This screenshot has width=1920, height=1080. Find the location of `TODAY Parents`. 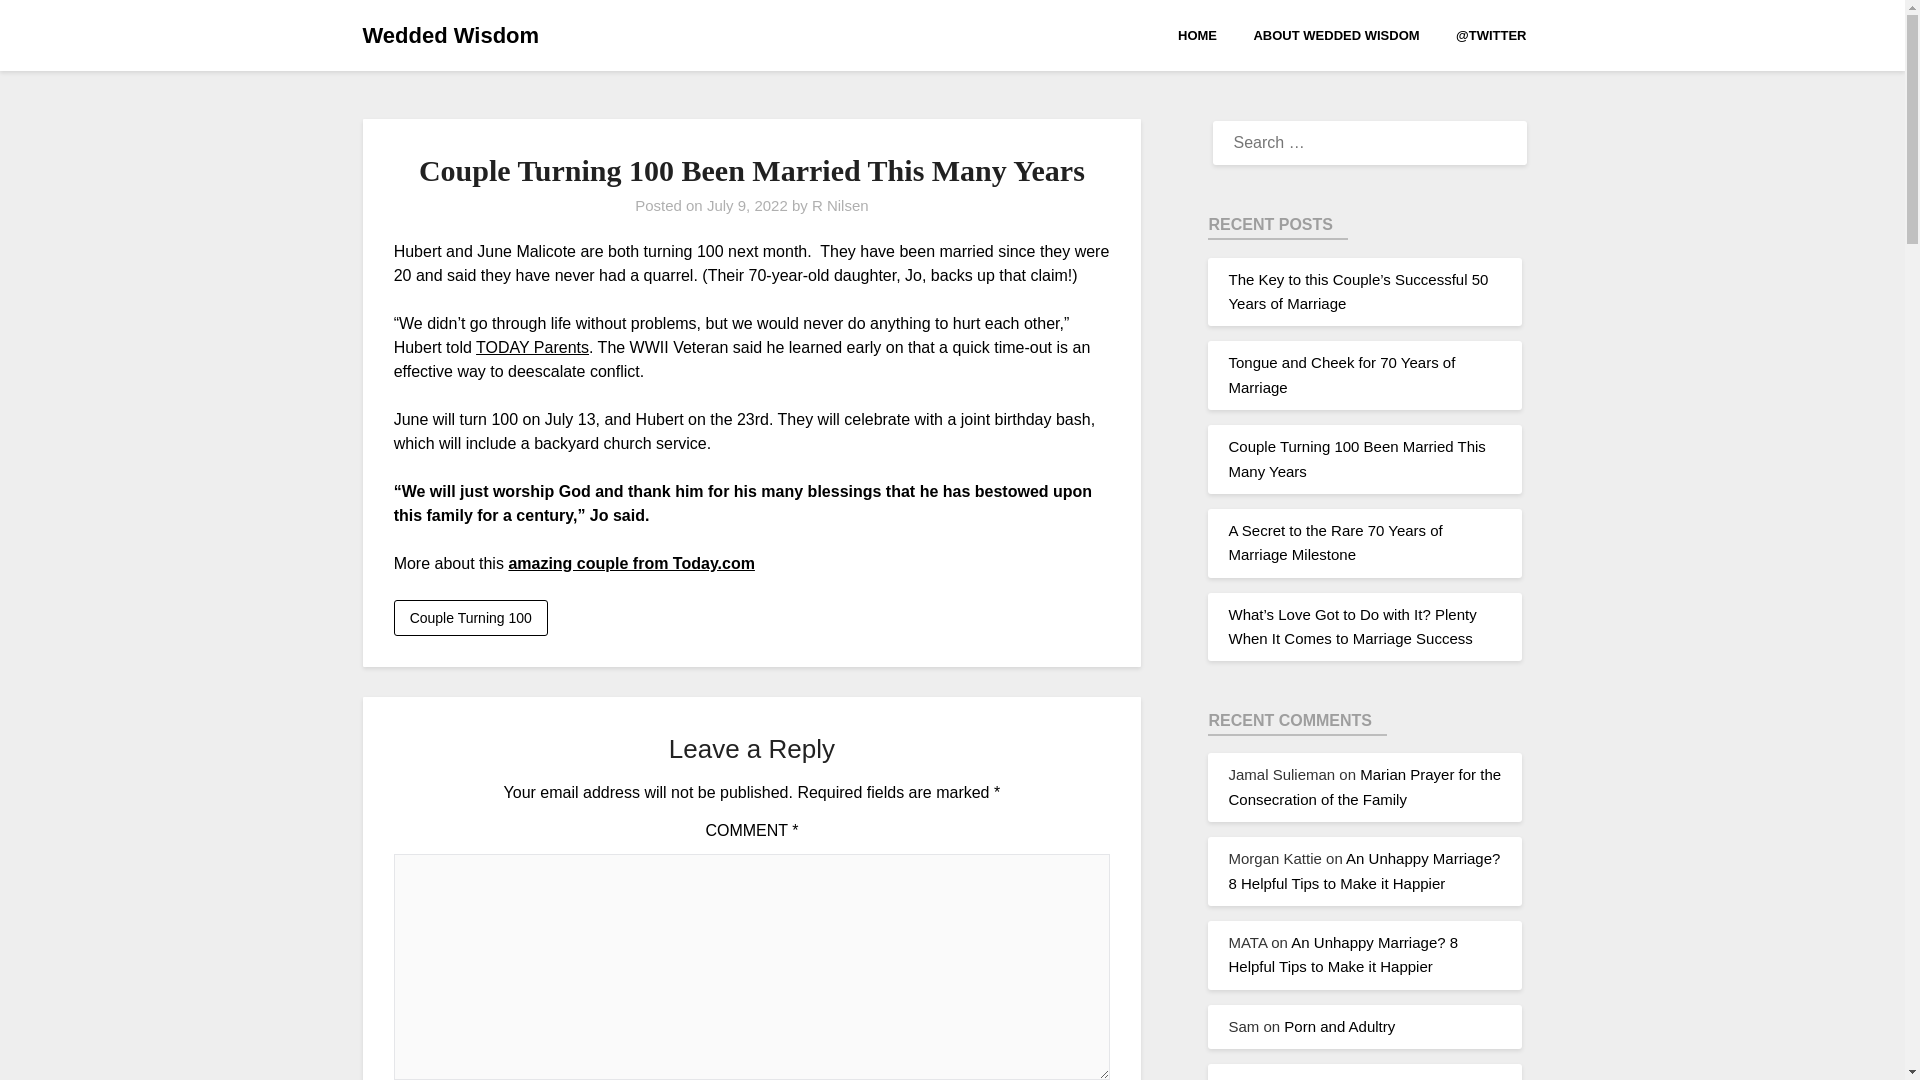

TODAY Parents is located at coordinates (532, 348).